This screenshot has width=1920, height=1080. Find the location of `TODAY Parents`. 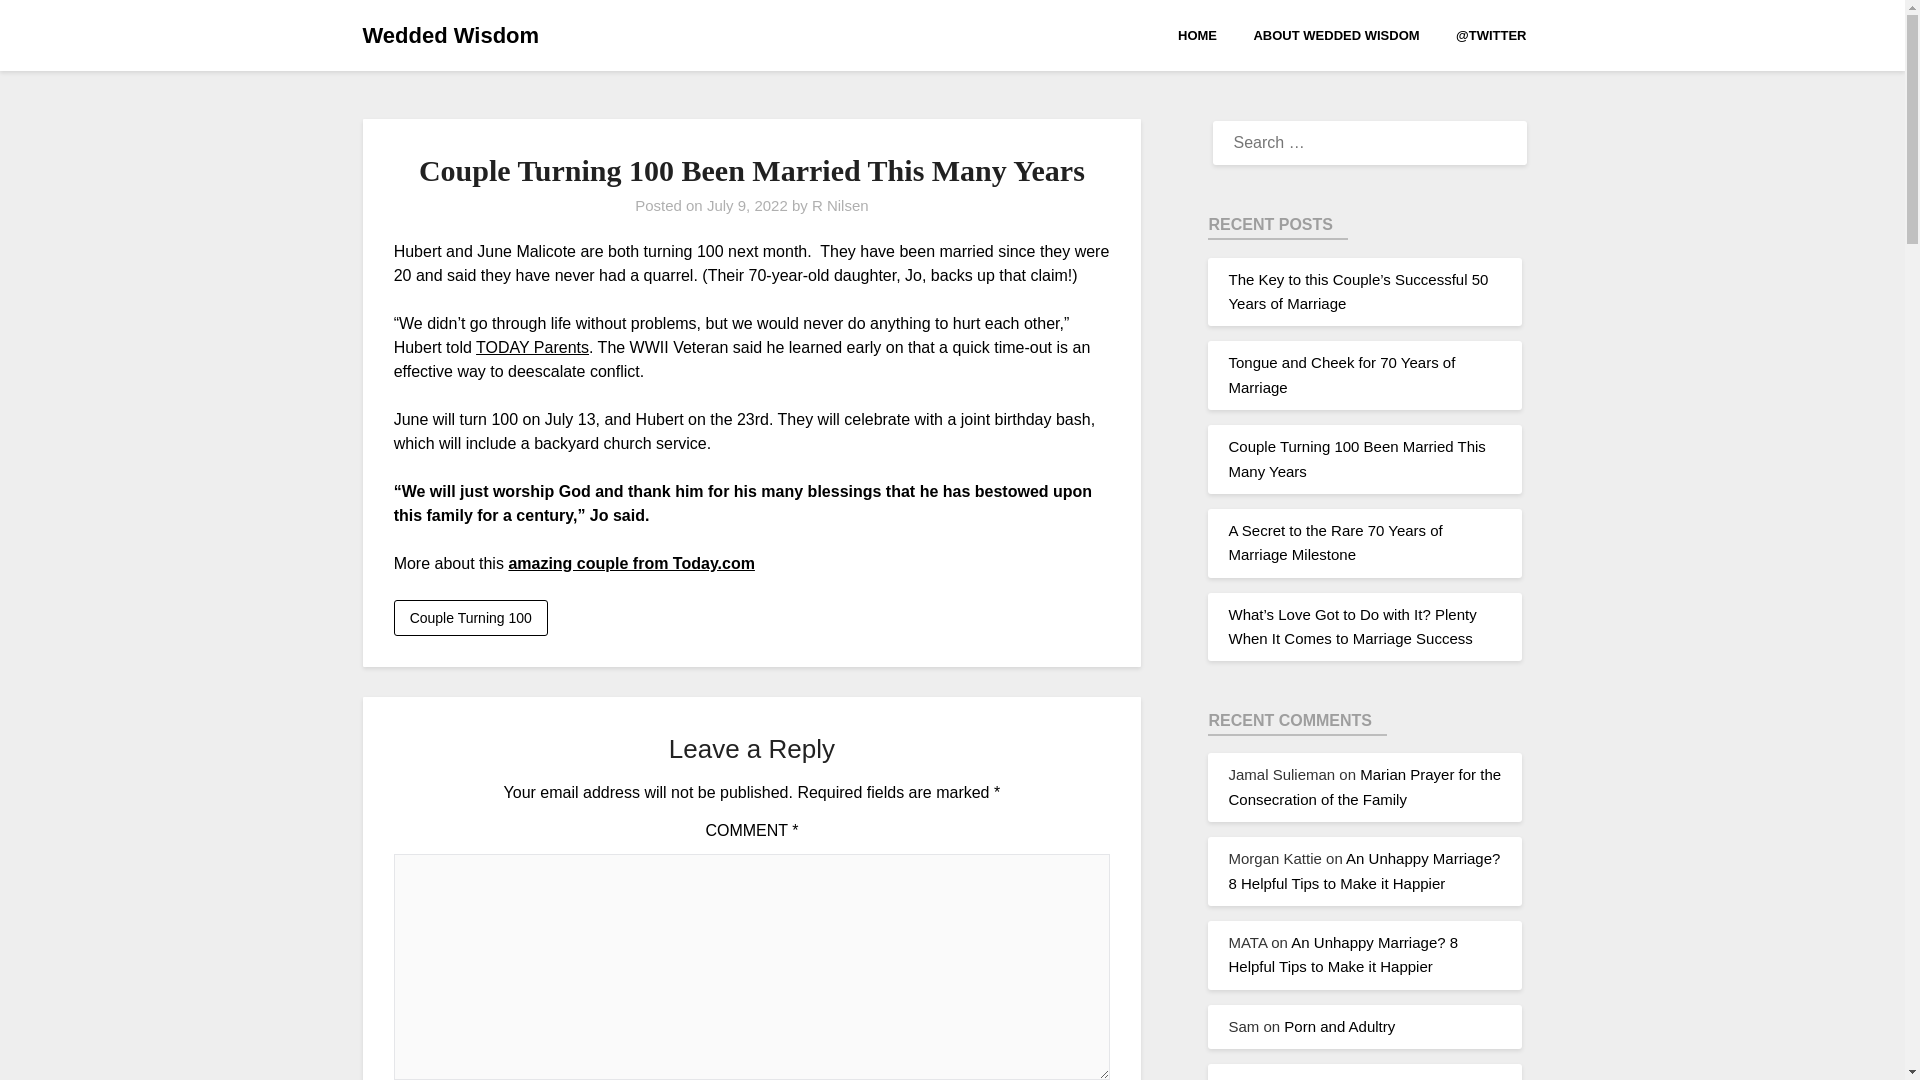

TODAY Parents is located at coordinates (532, 348).